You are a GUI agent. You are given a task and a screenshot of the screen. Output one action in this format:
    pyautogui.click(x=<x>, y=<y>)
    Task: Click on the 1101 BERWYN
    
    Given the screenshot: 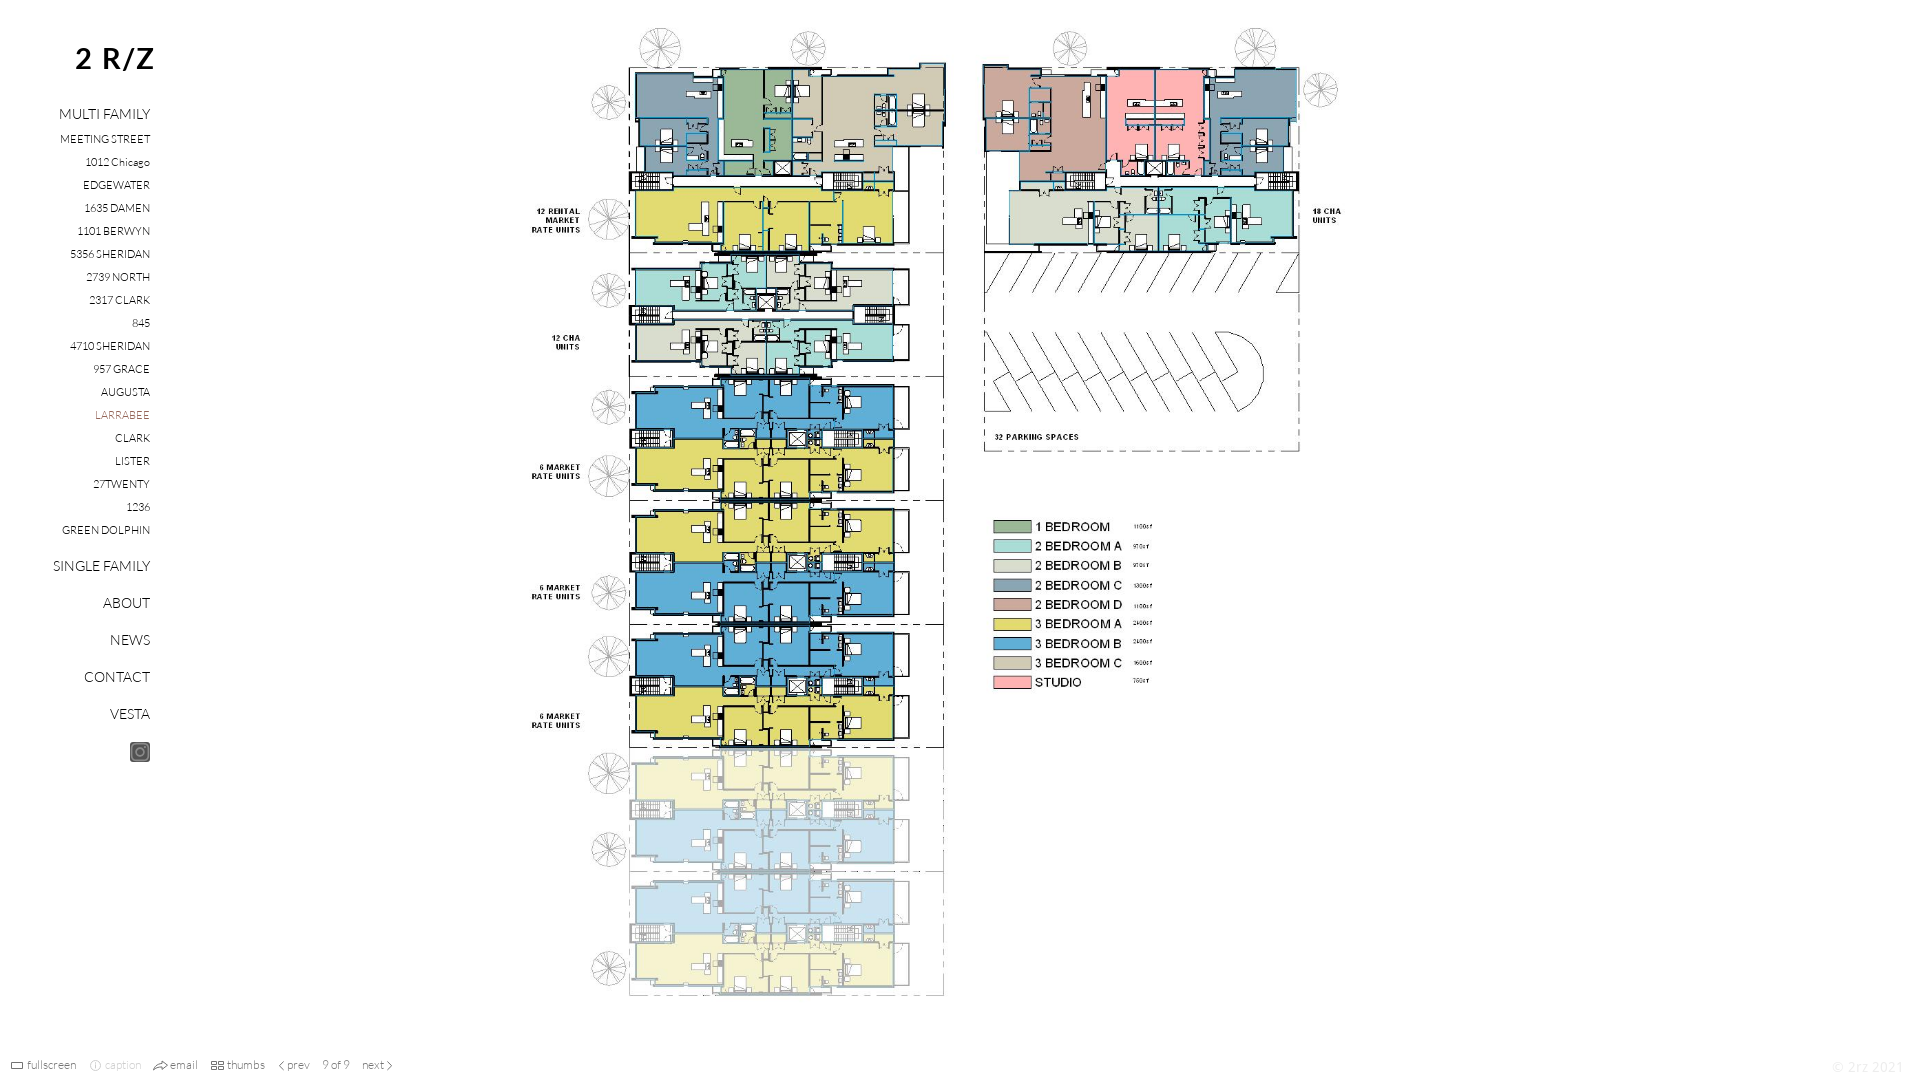 What is the action you would take?
    pyautogui.click(x=114, y=231)
    